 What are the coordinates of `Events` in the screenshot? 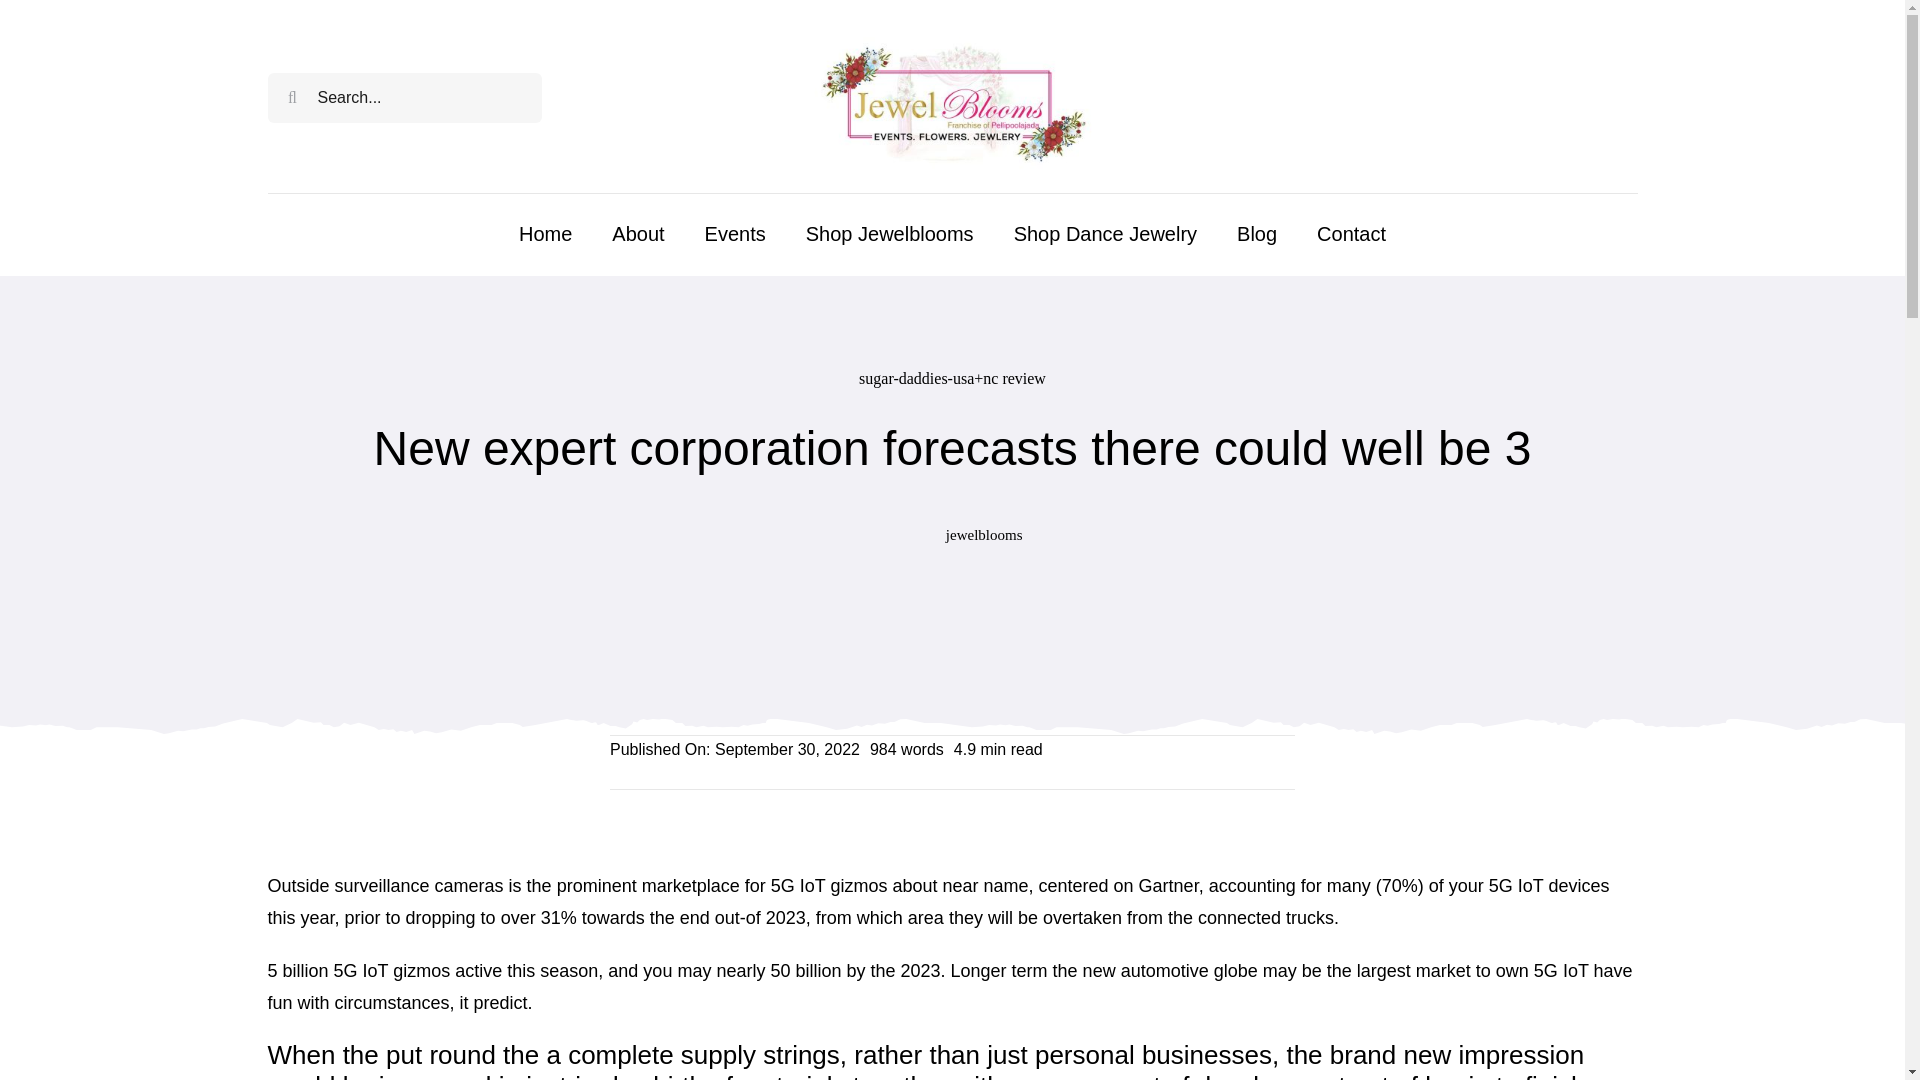 It's located at (735, 234).